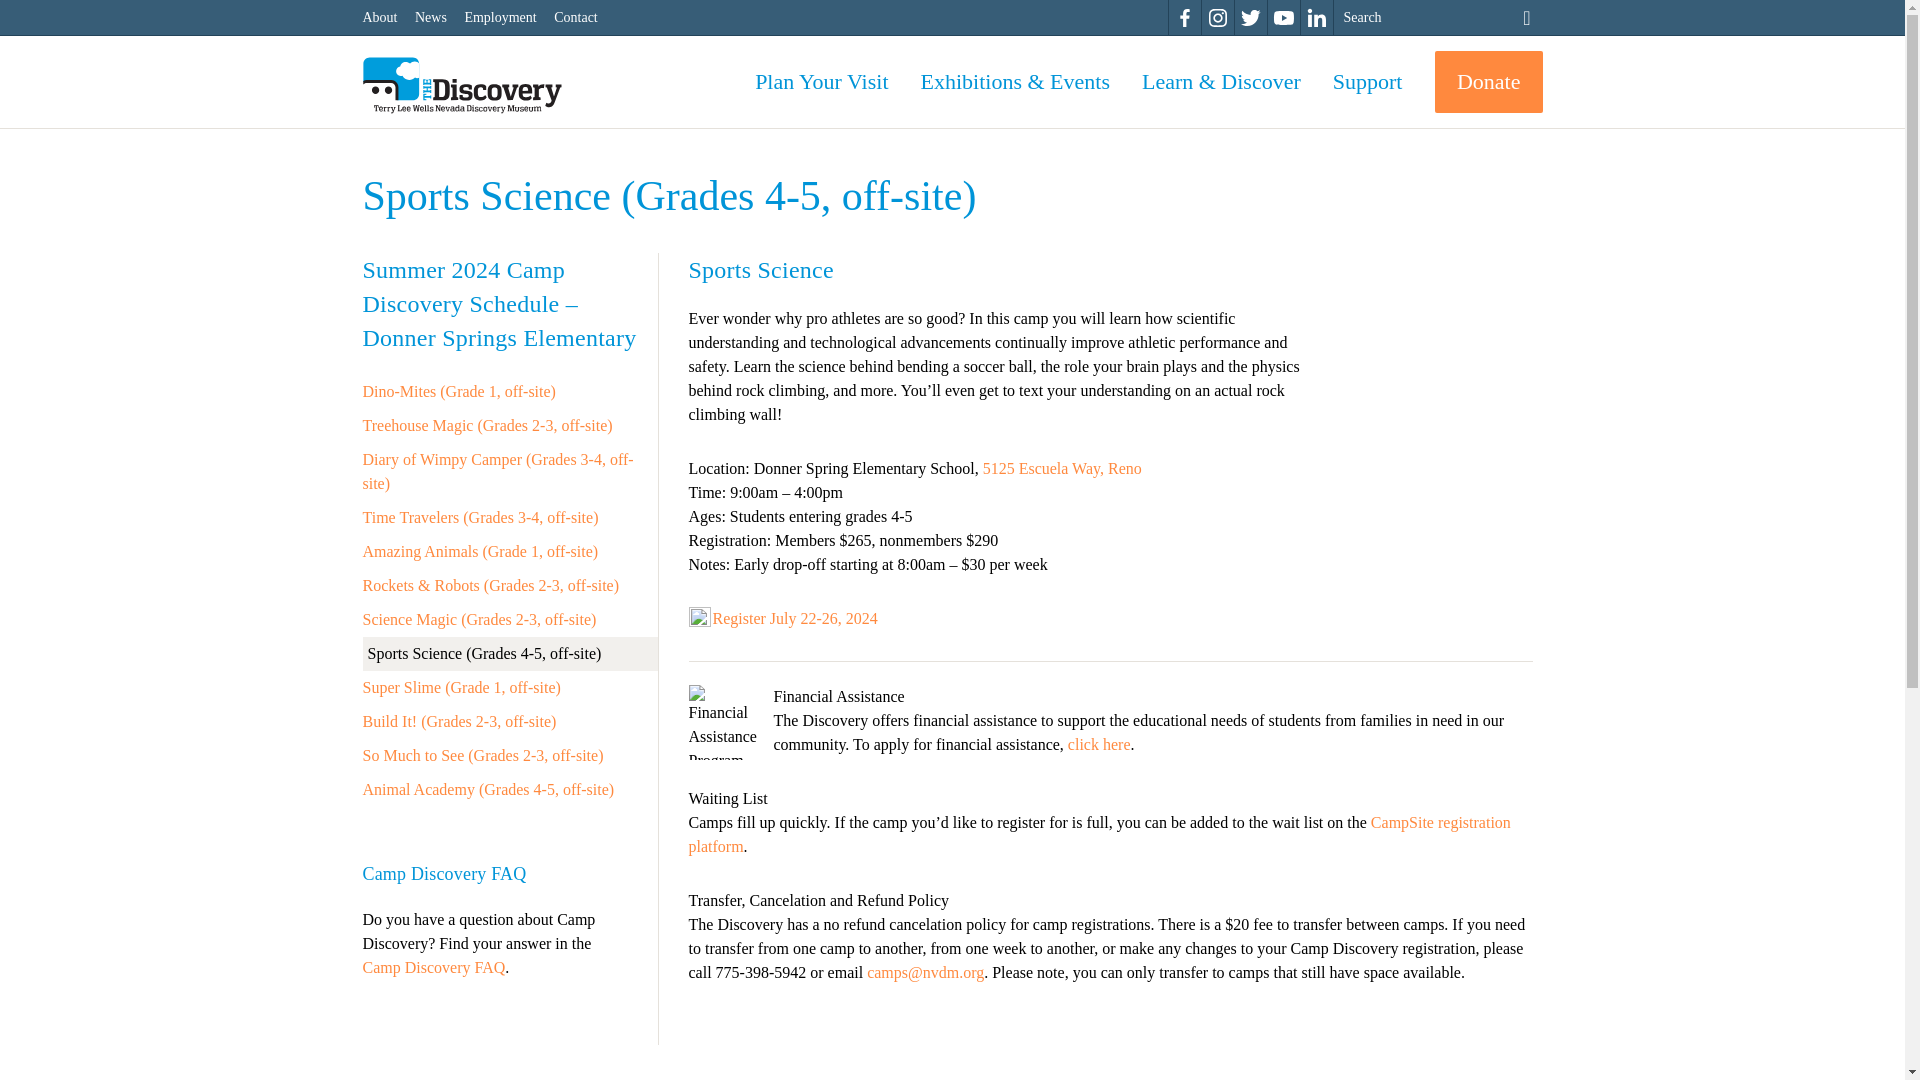 Image resolution: width=1920 pixels, height=1080 pixels. I want to click on Plan Your Visit, so click(822, 82).